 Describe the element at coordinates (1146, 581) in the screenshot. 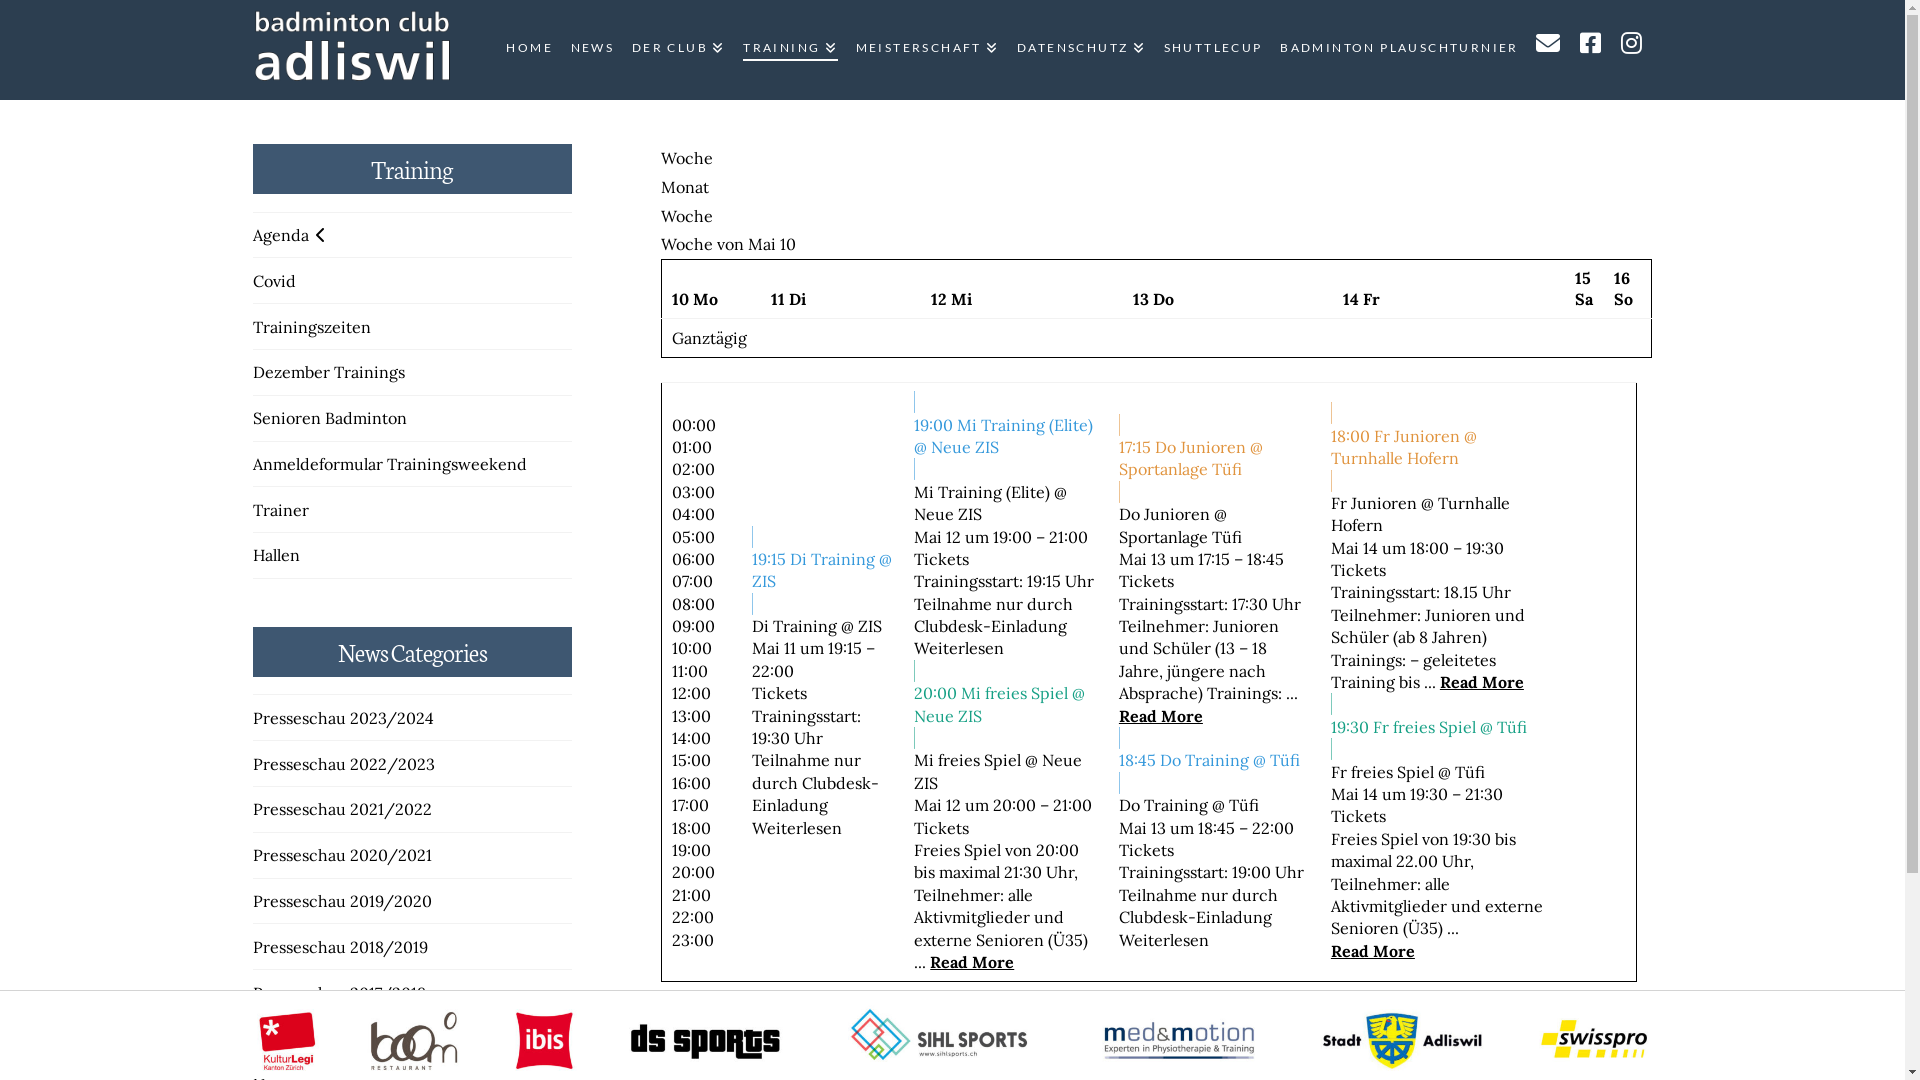

I see `Tickets` at that location.